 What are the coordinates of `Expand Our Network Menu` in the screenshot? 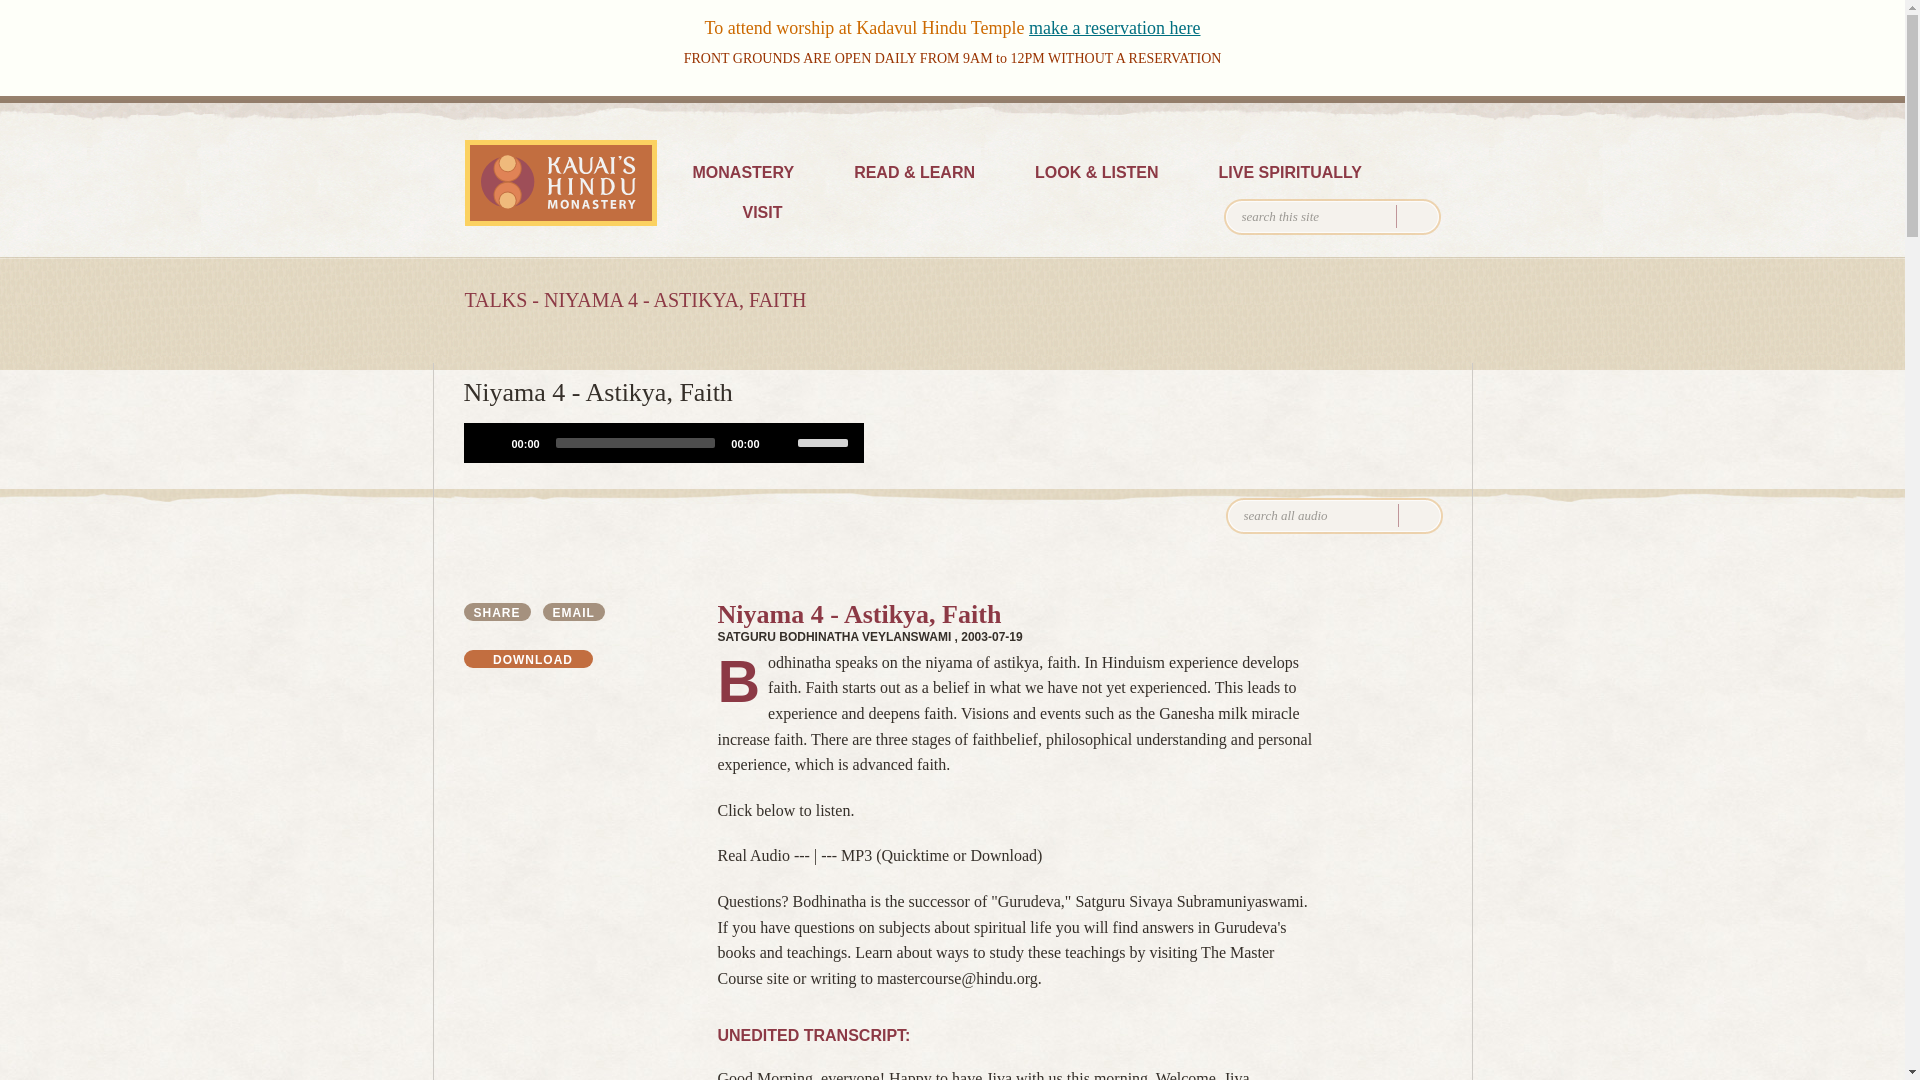 It's located at (1394, 112).